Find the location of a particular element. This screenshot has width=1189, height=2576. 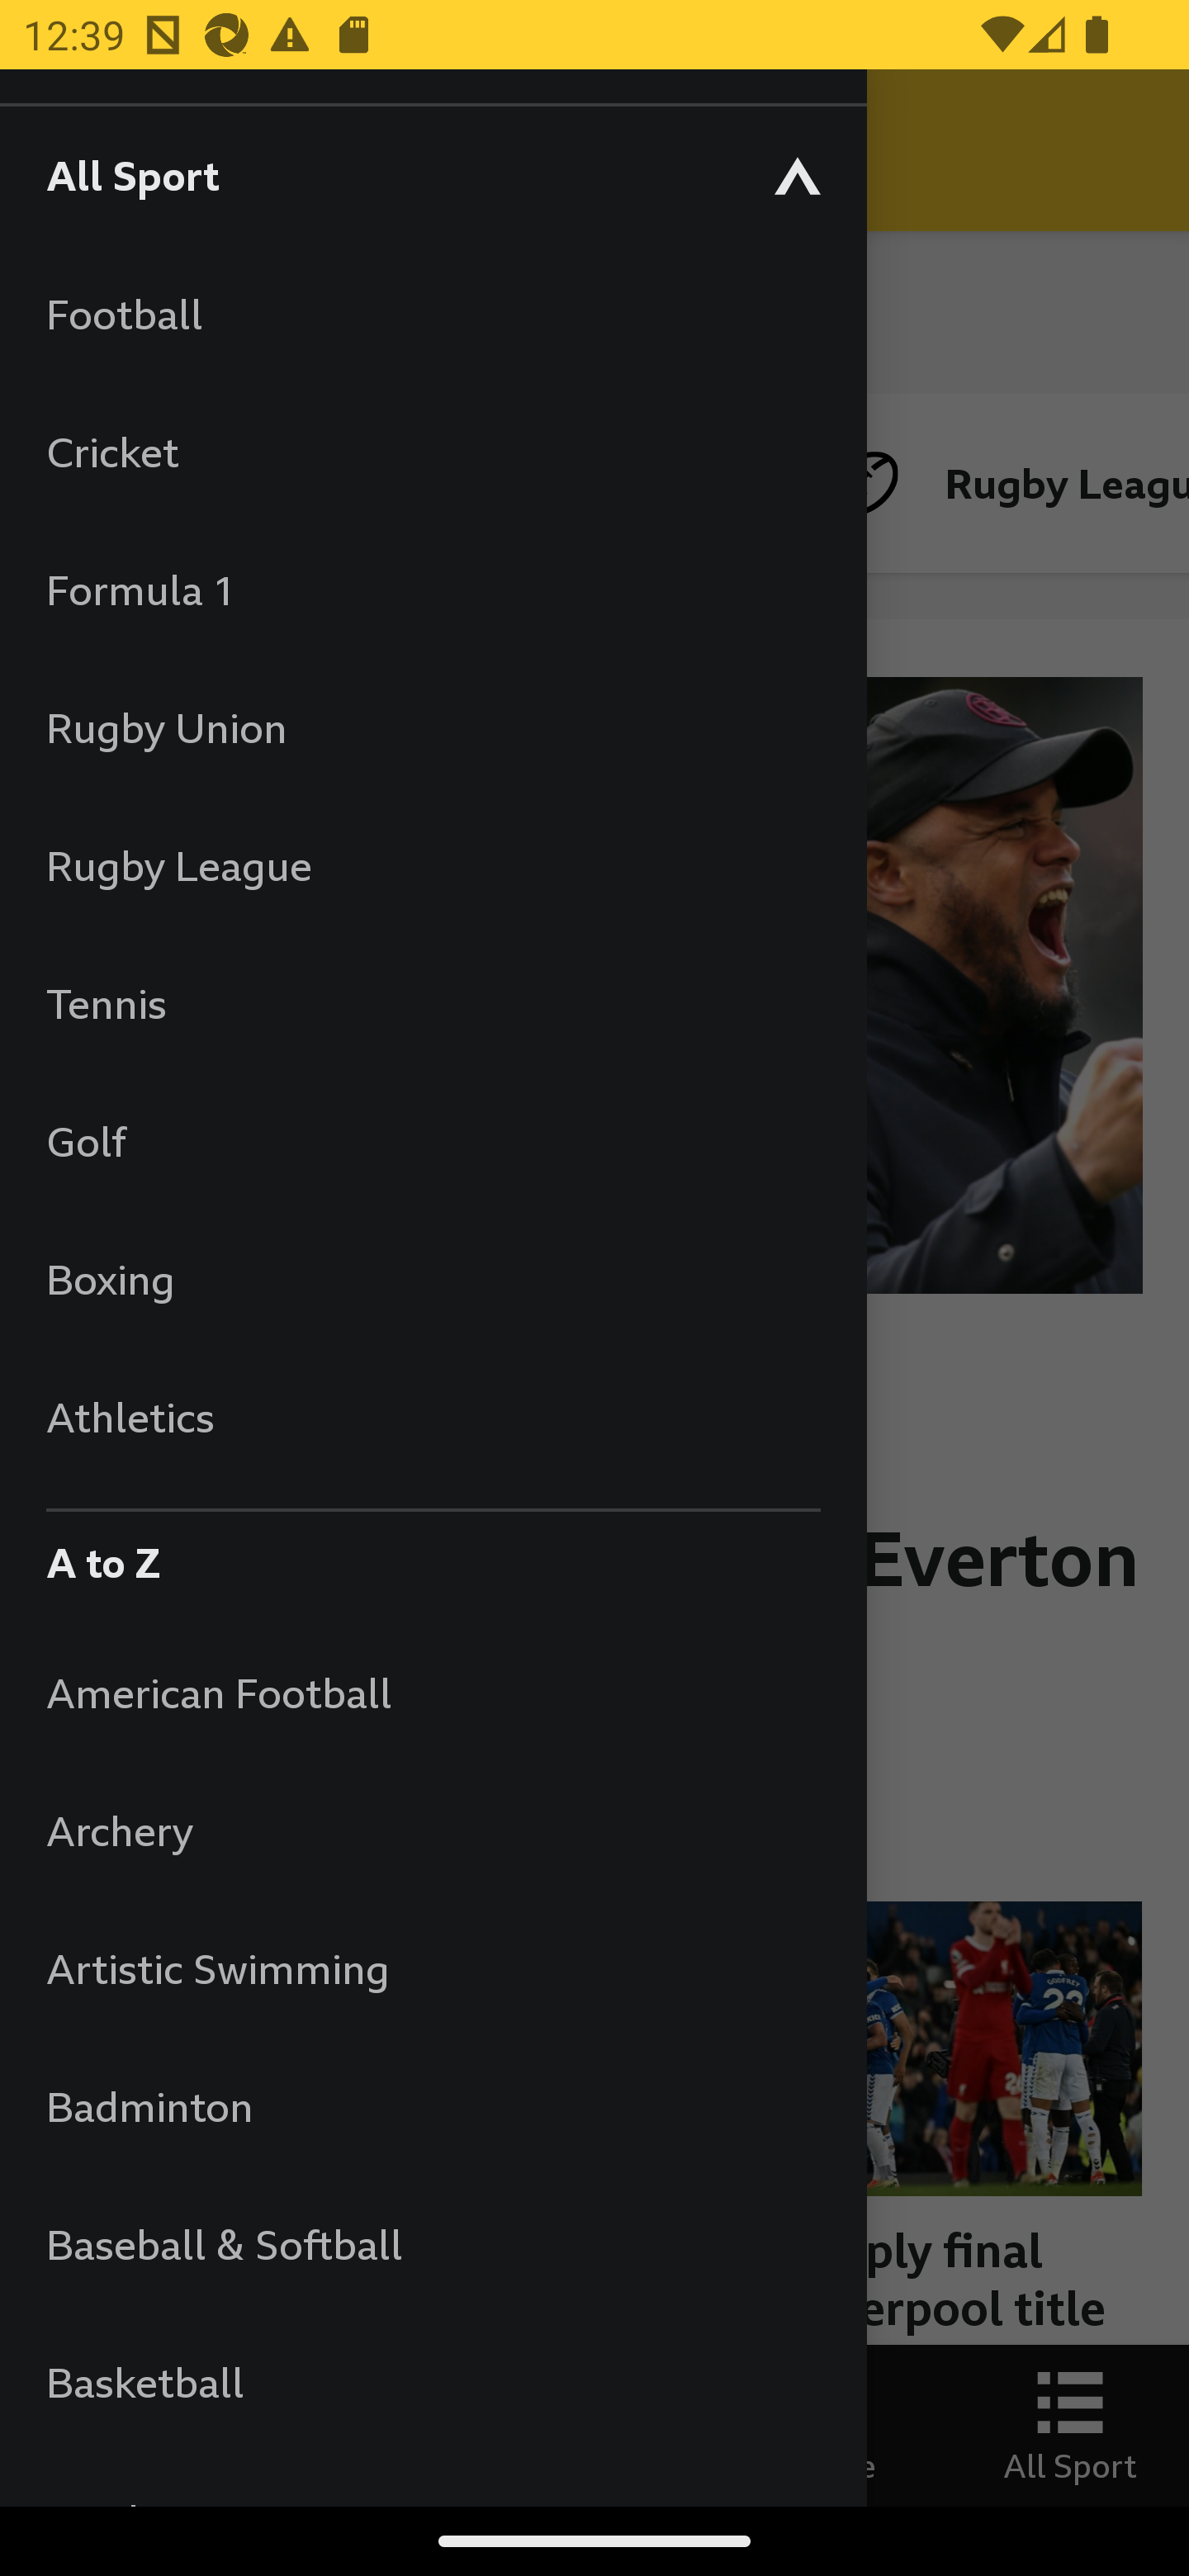

Boxing is located at coordinates (433, 1278).